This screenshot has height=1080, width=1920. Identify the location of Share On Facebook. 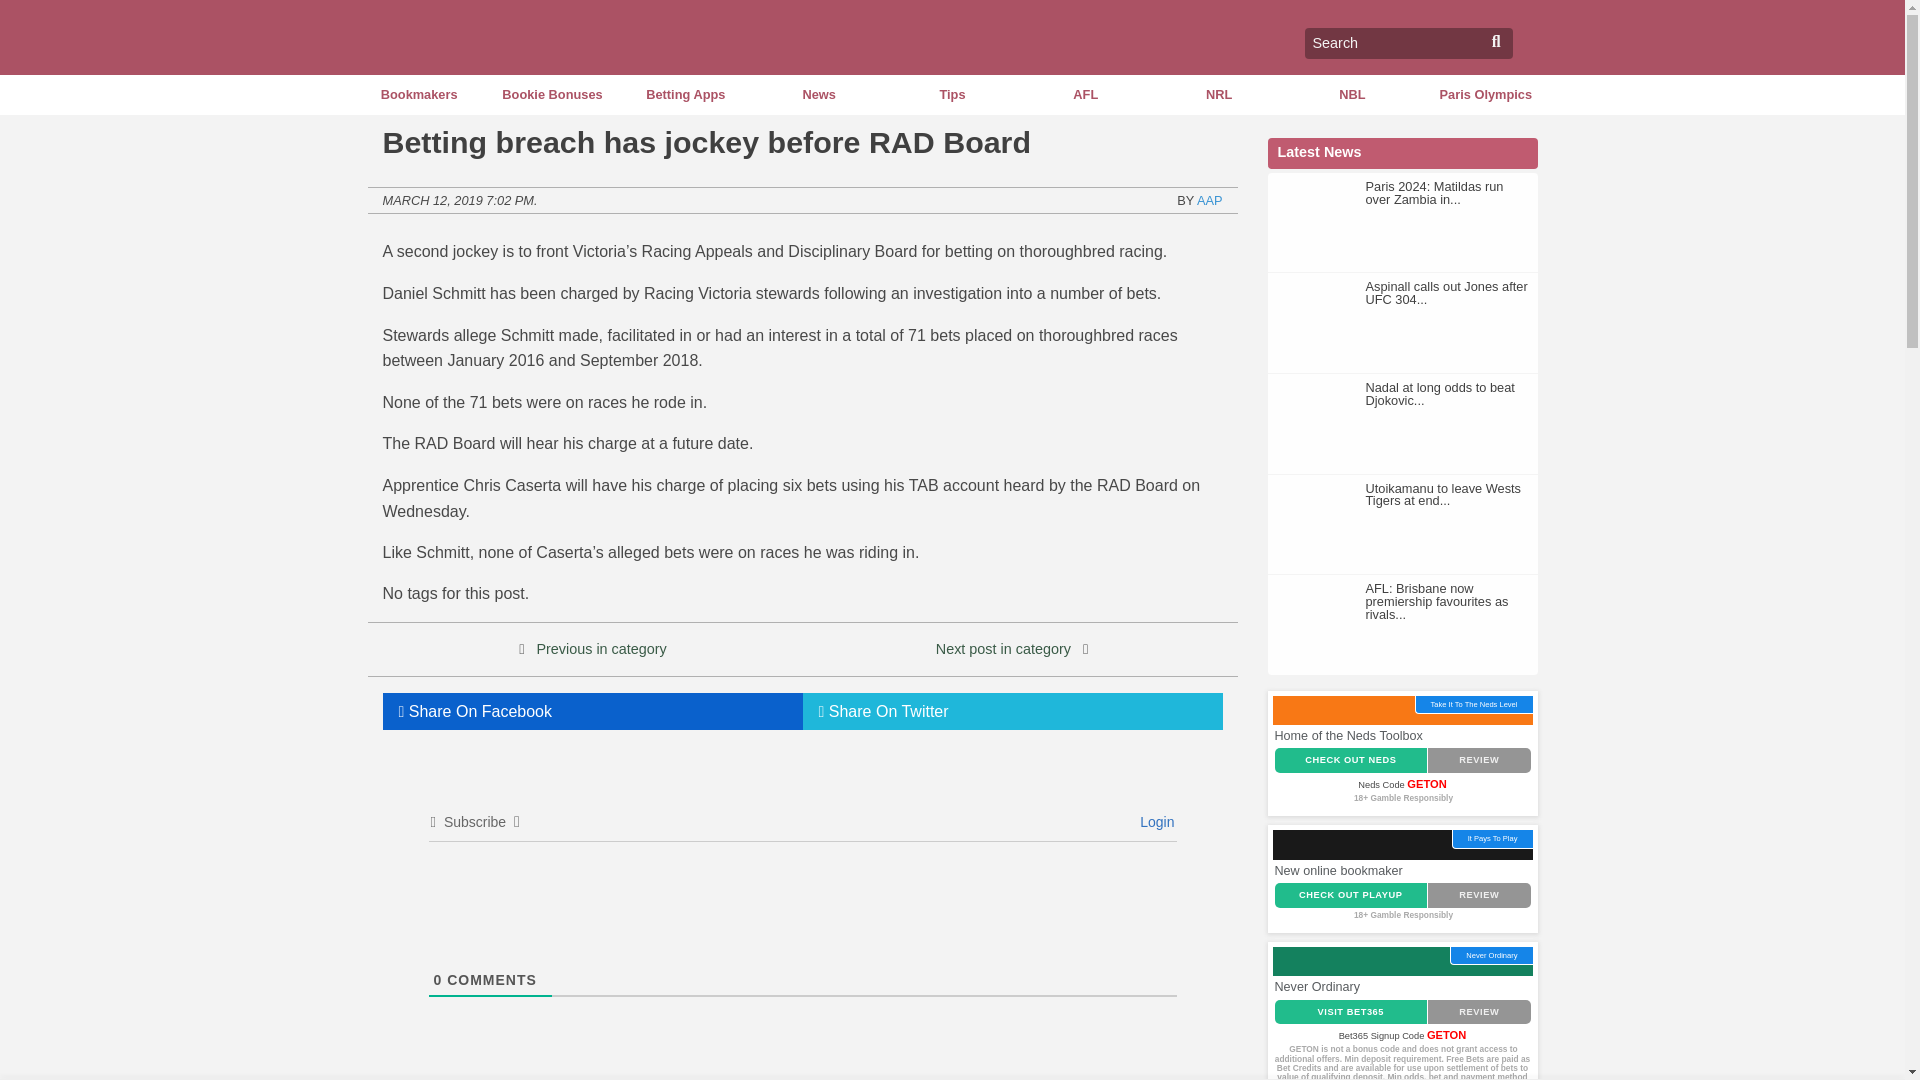
(592, 712).